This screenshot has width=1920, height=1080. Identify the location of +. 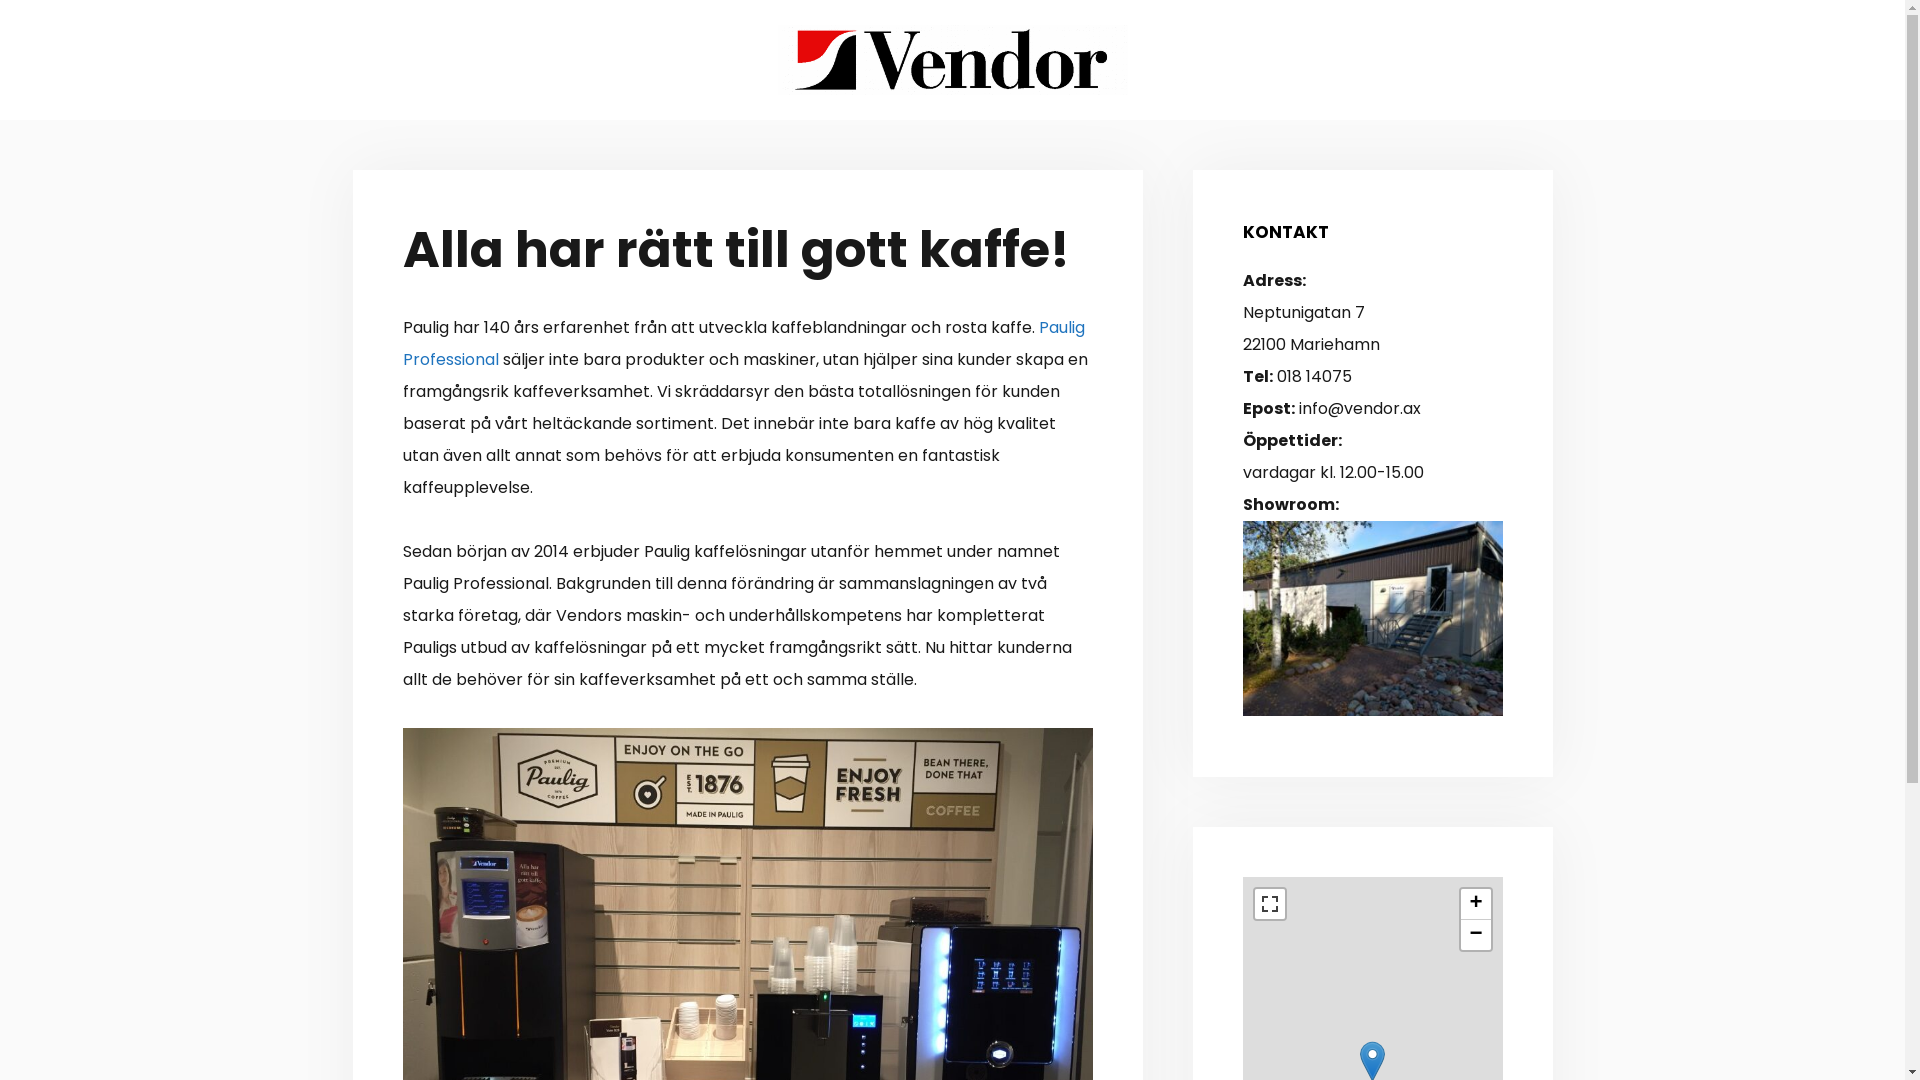
(1475, 904).